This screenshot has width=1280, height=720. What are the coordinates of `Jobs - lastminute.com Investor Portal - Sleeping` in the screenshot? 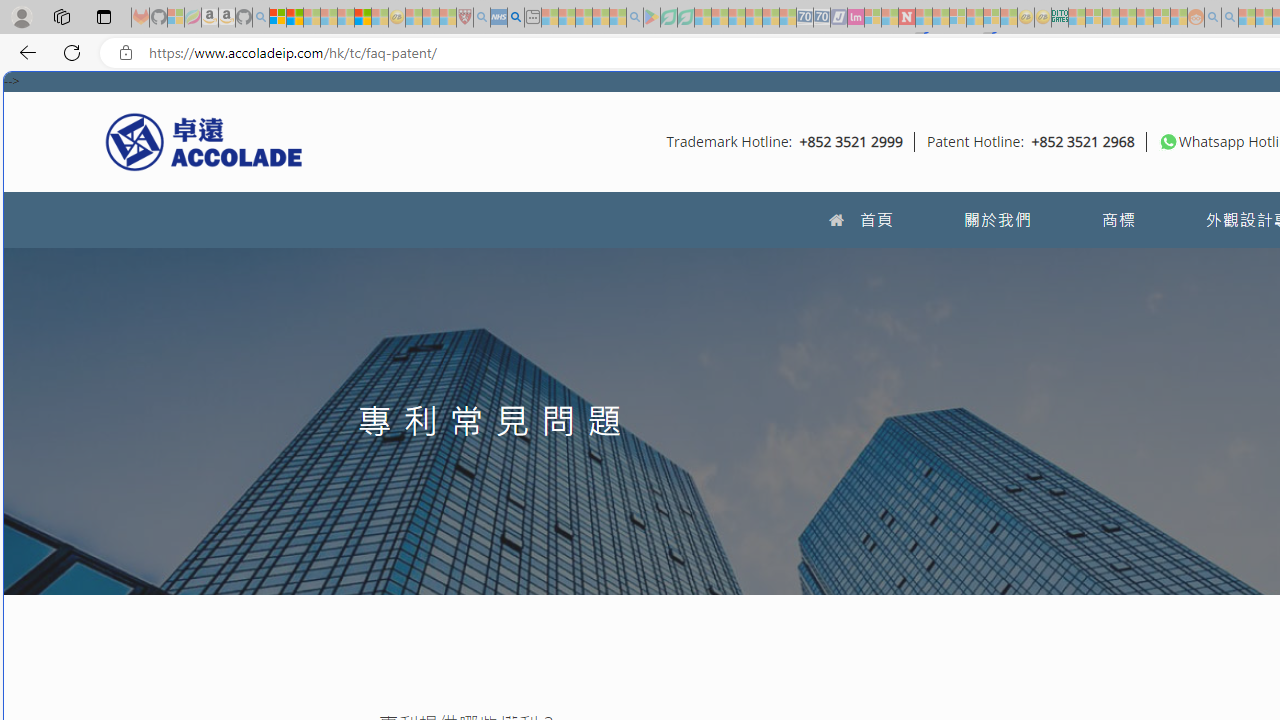 It's located at (855, 18).